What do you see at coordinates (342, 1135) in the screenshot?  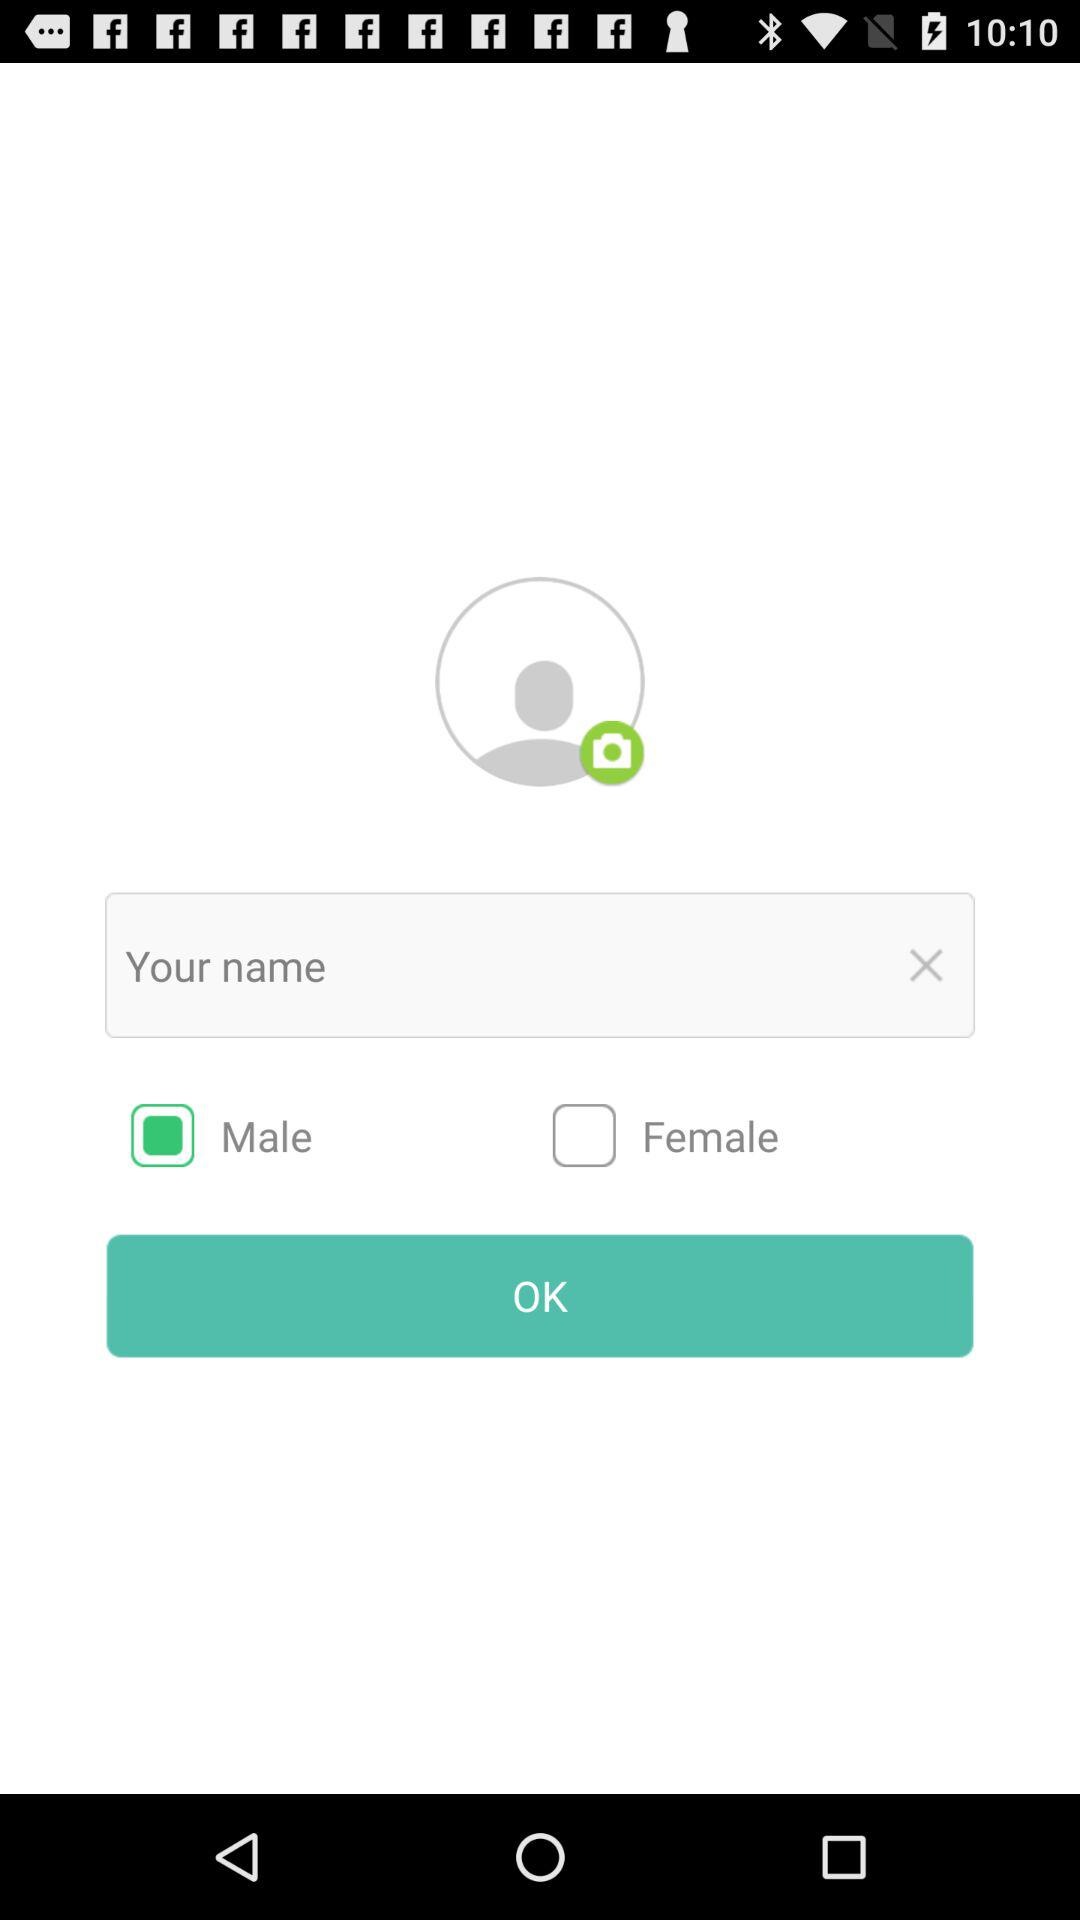 I see `tap male icon` at bounding box center [342, 1135].